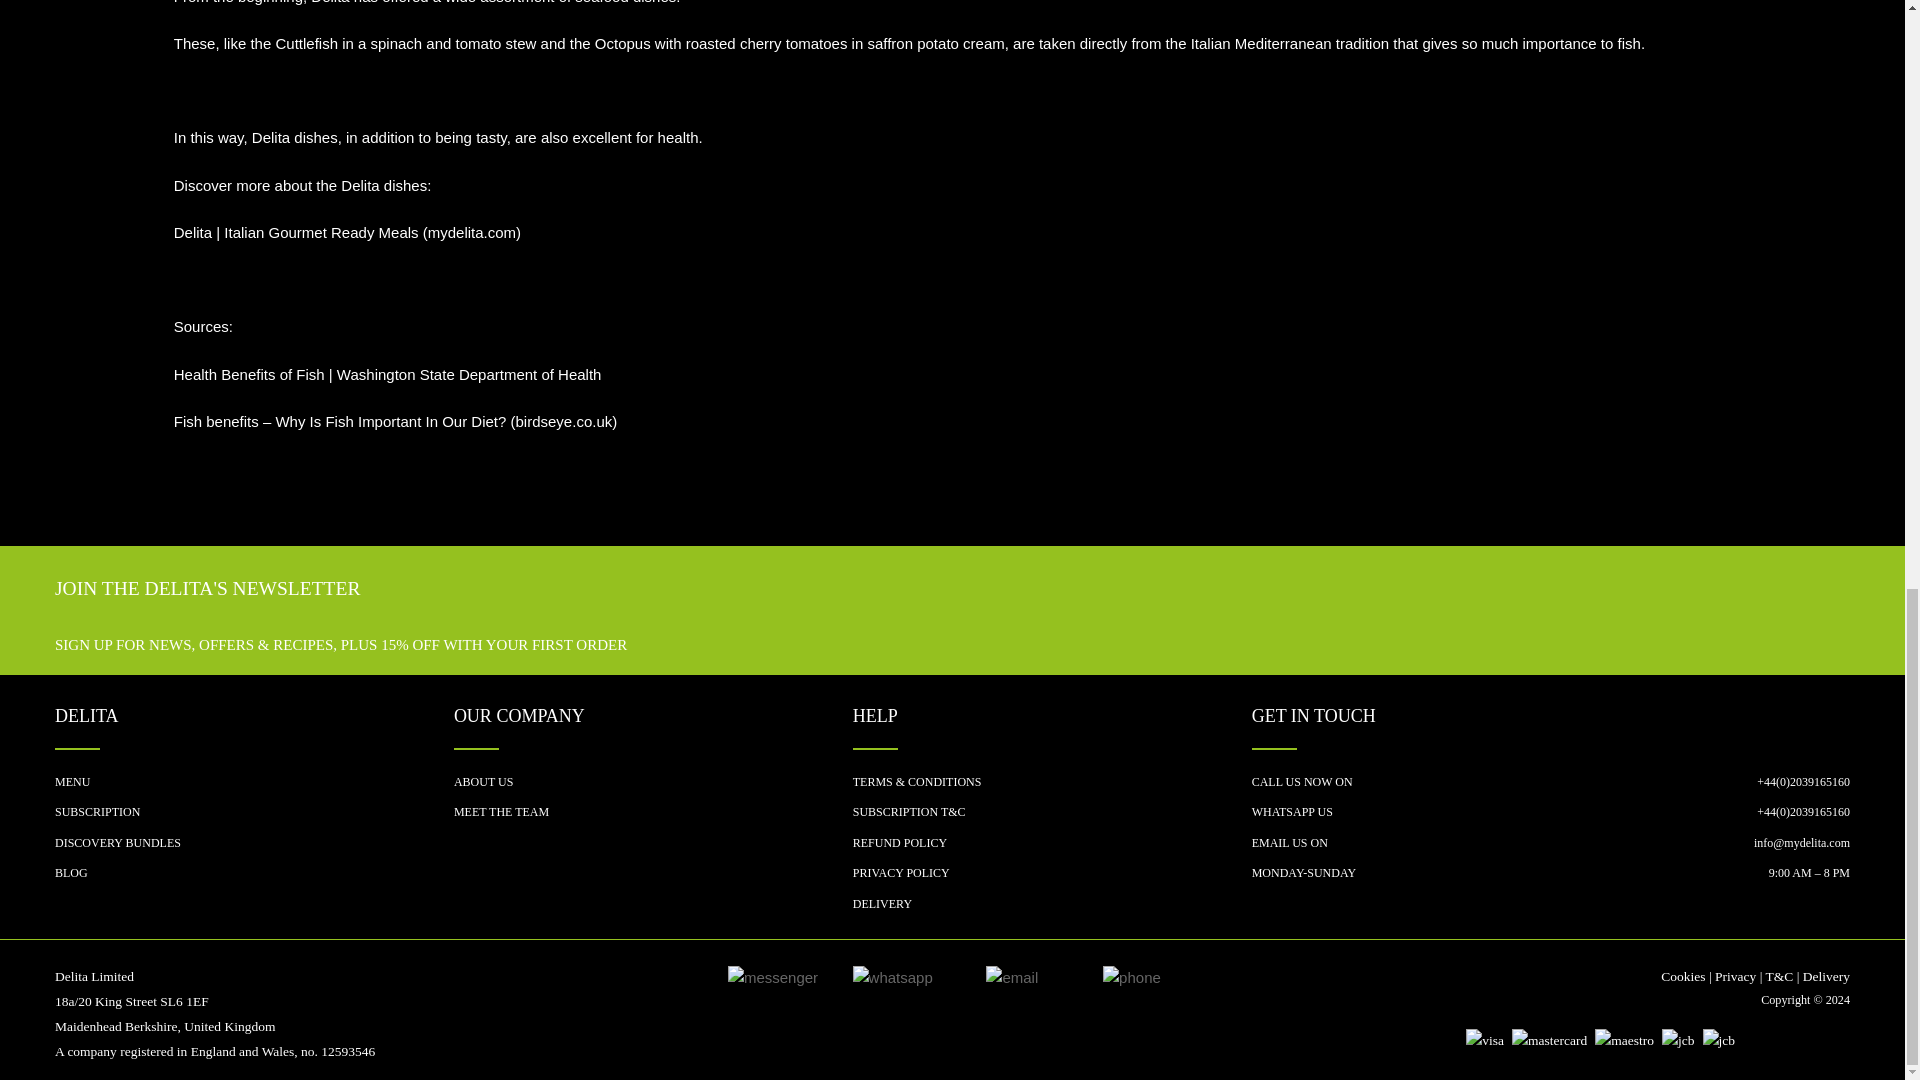 Image resolution: width=1920 pixels, height=1080 pixels. I want to click on DELIVERY, so click(1052, 909).